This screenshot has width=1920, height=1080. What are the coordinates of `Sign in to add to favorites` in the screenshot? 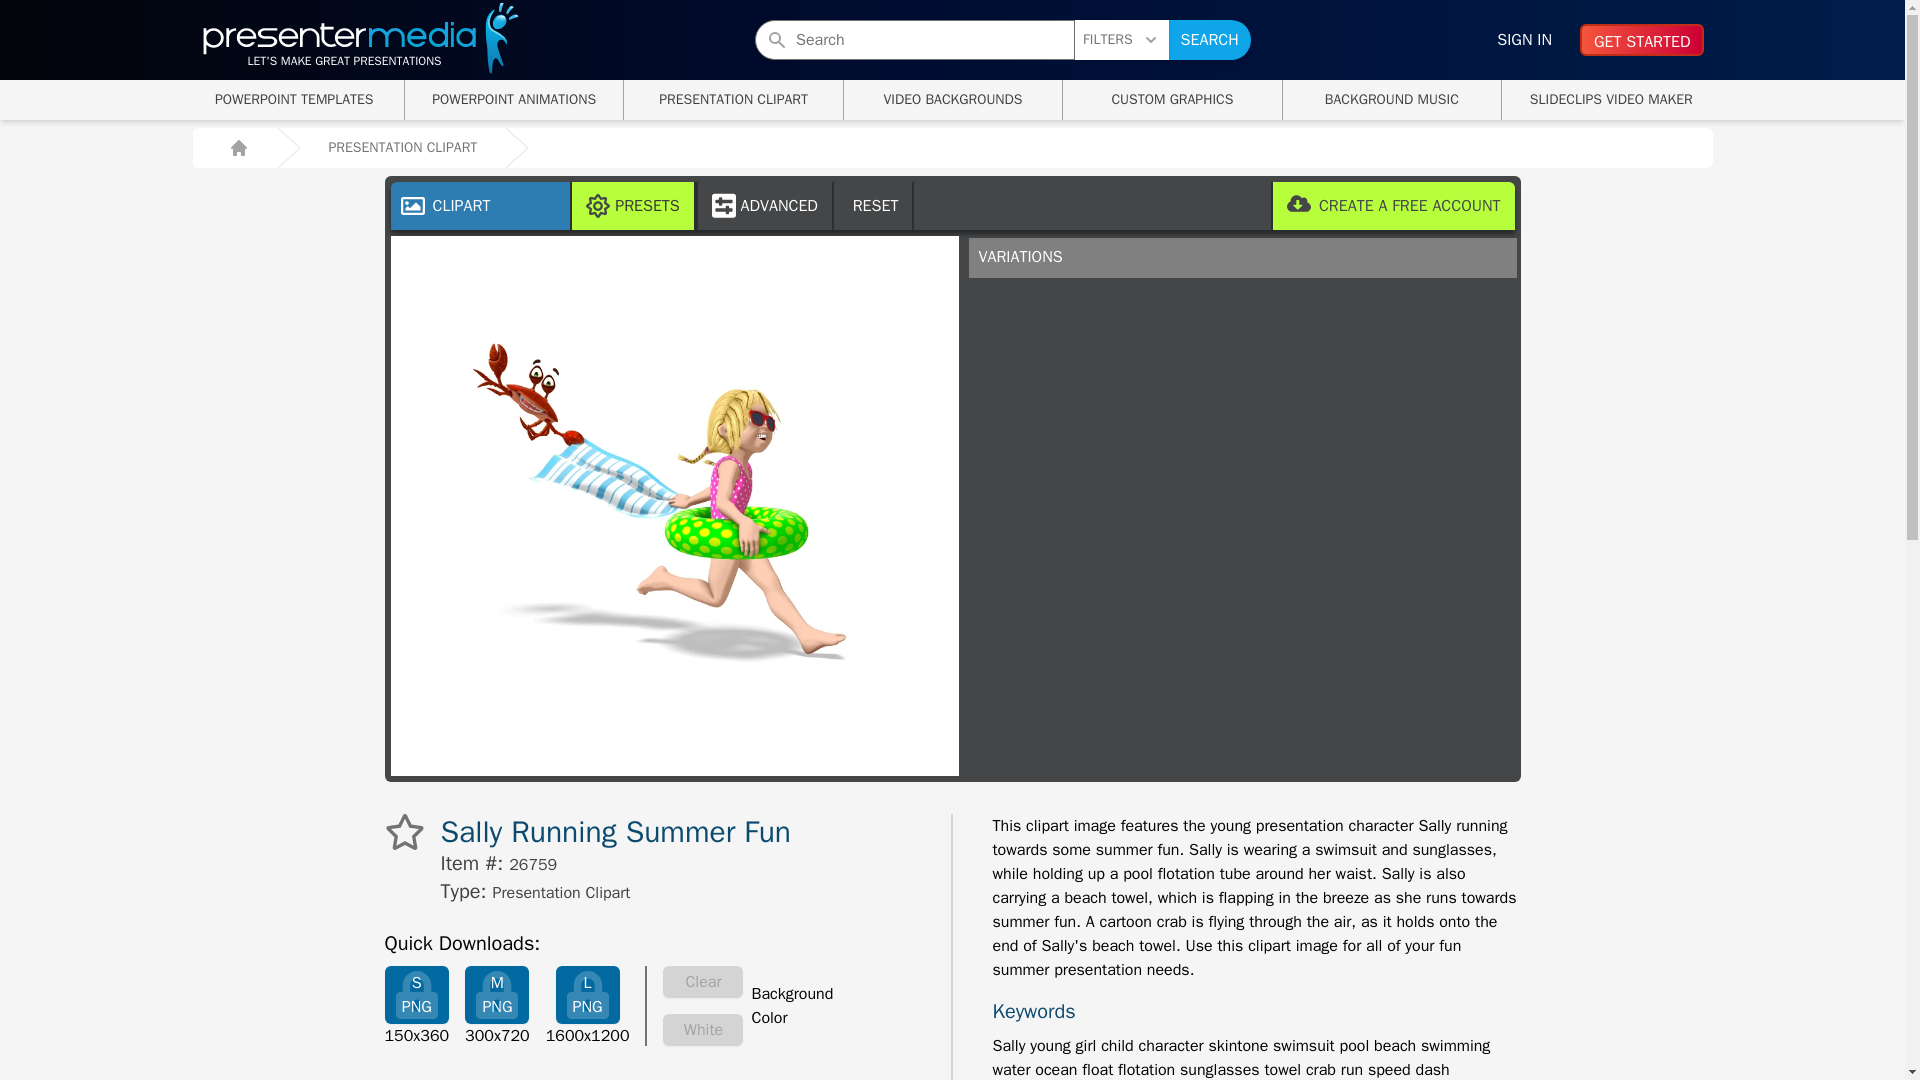 It's located at (514, 99).